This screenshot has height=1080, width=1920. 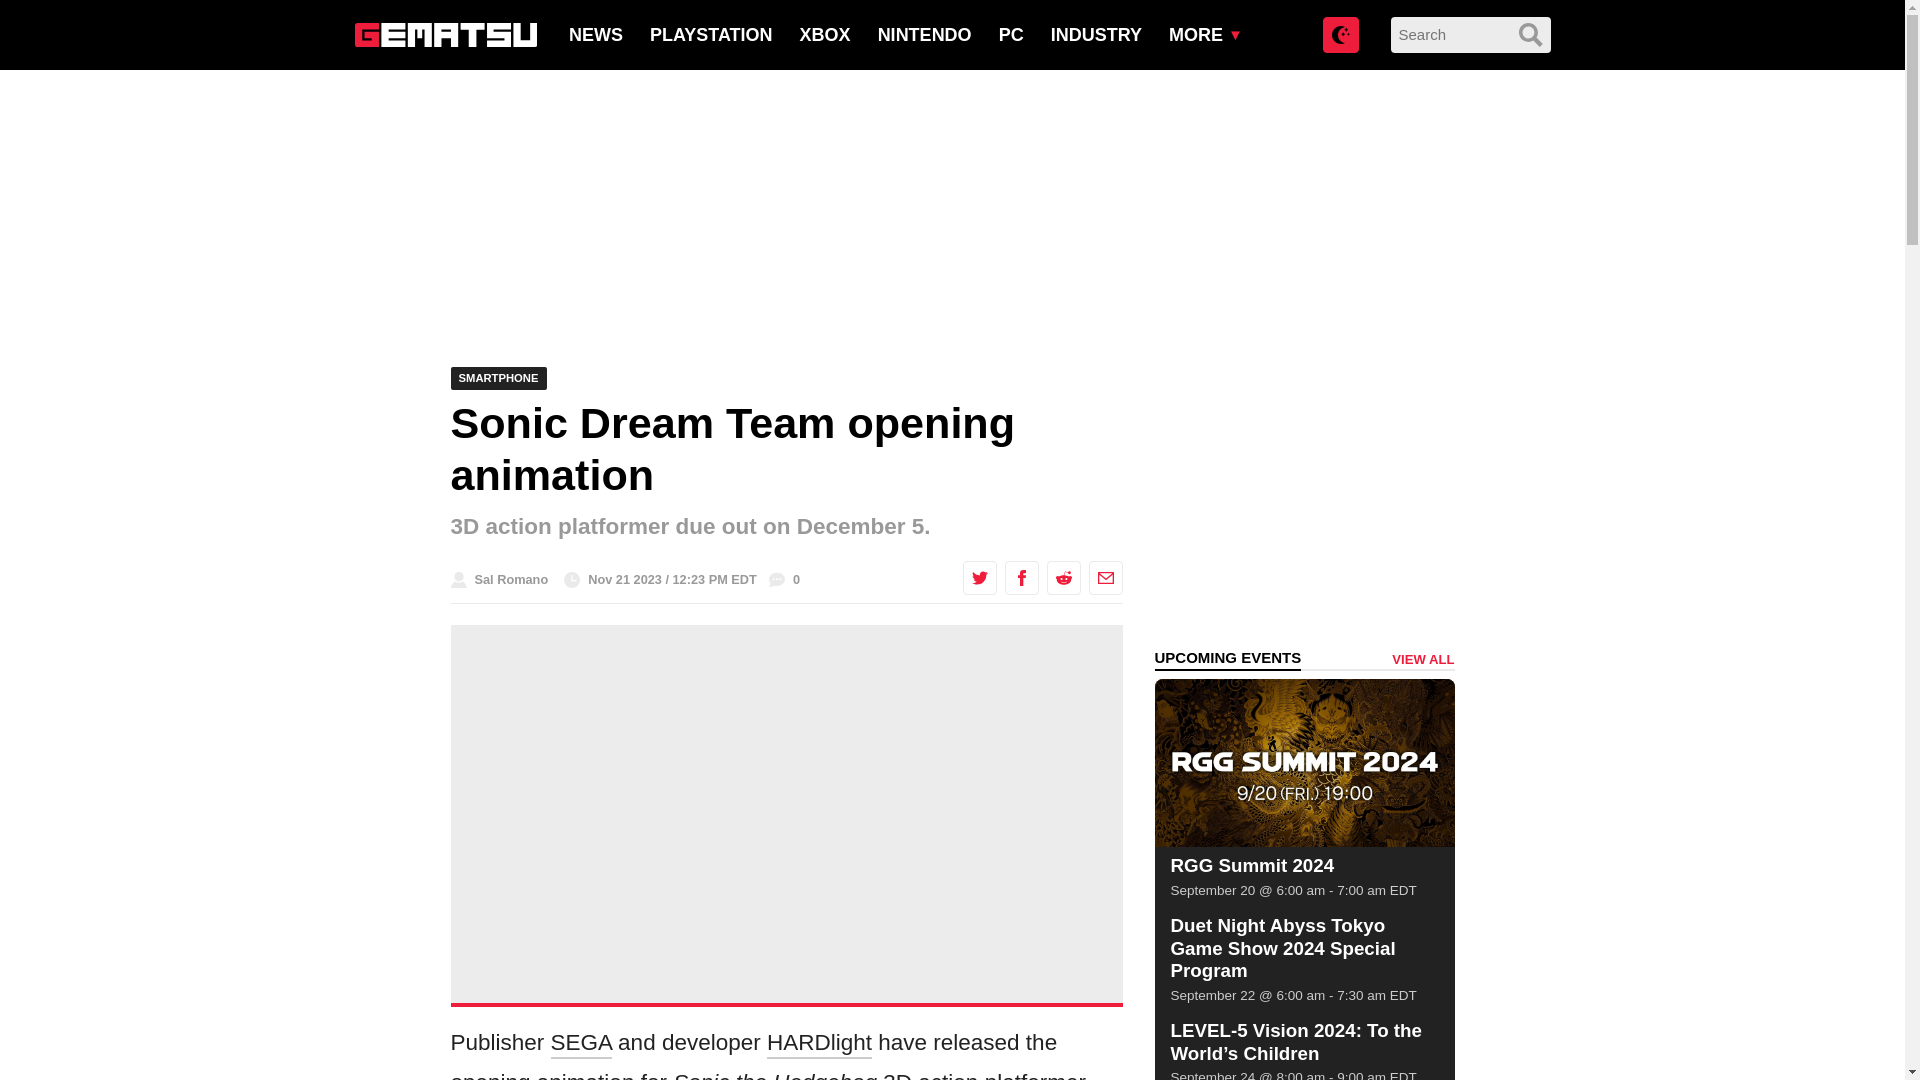 What do you see at coordinates (444, 34) in the screenshot?
I see `Gematsu` at bounding box center [444, 34].